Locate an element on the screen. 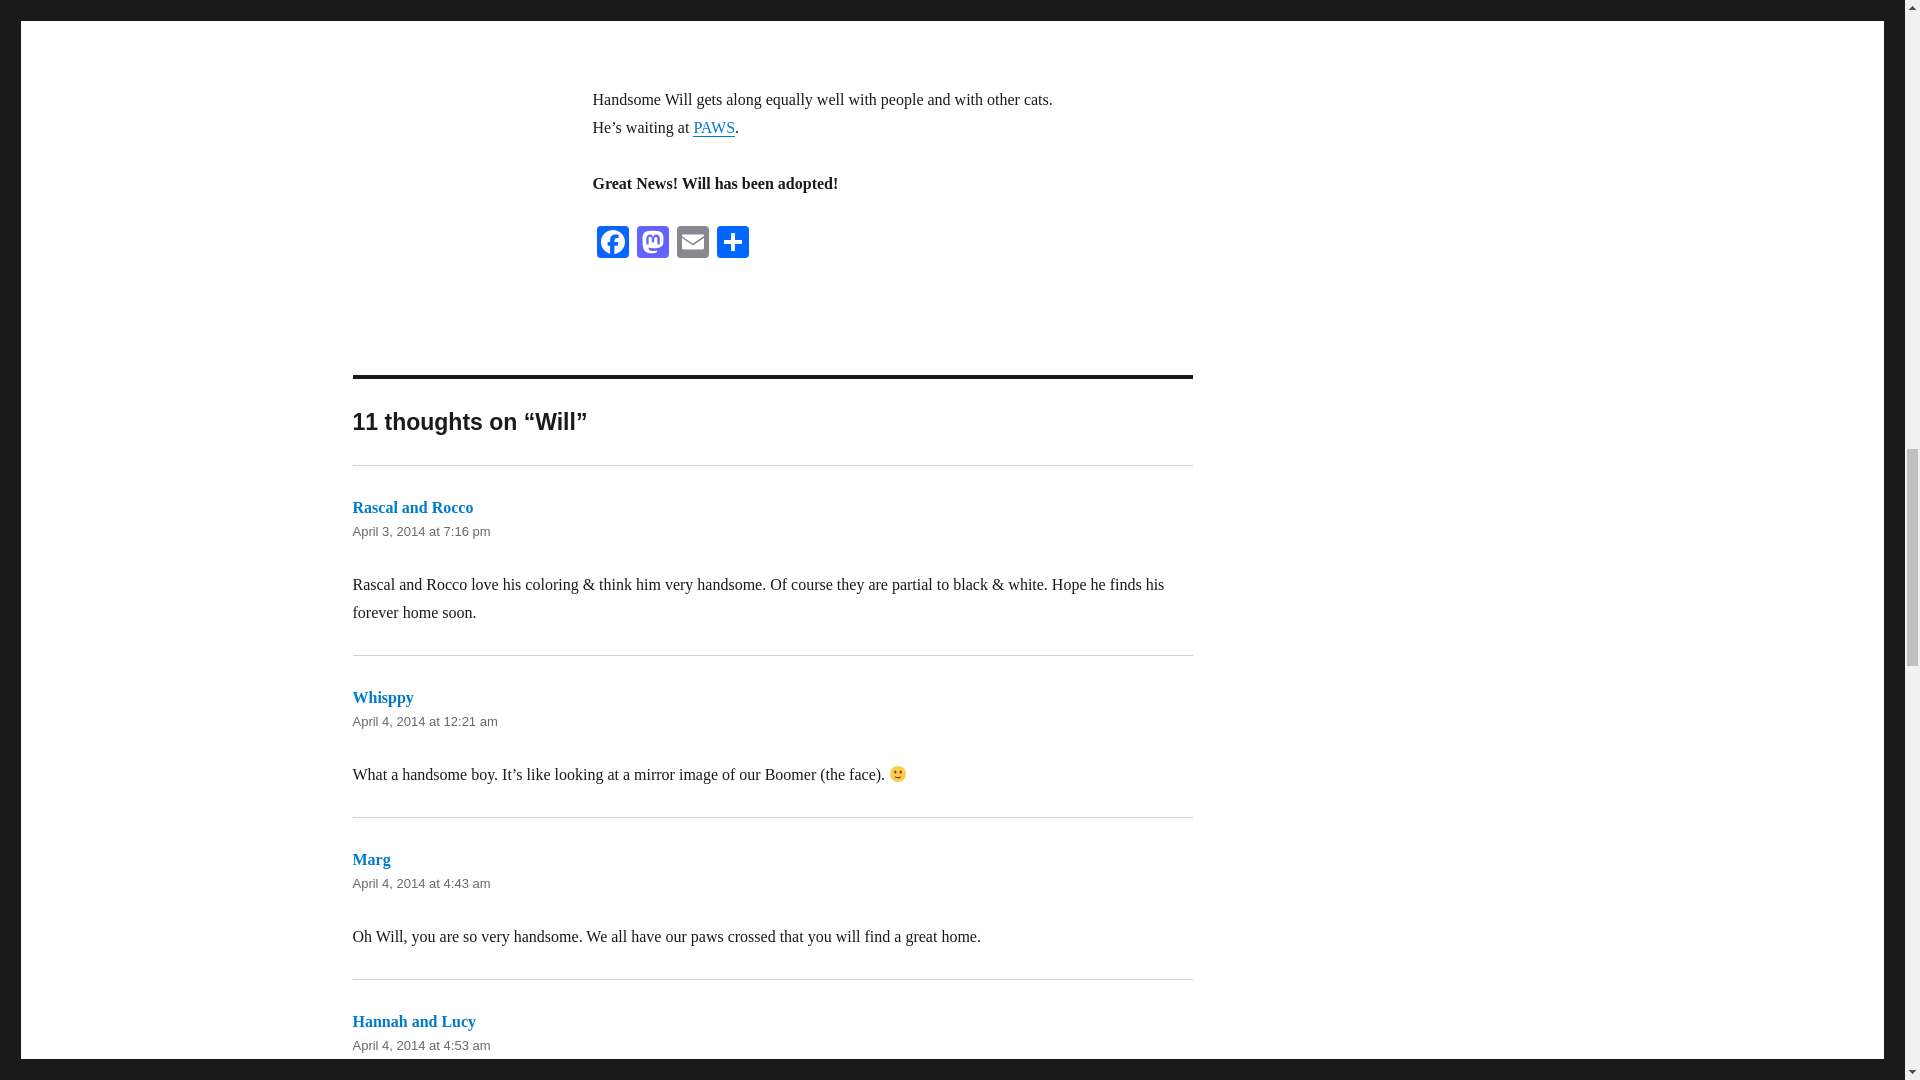  Facebook is located at coordinates (611, 244).